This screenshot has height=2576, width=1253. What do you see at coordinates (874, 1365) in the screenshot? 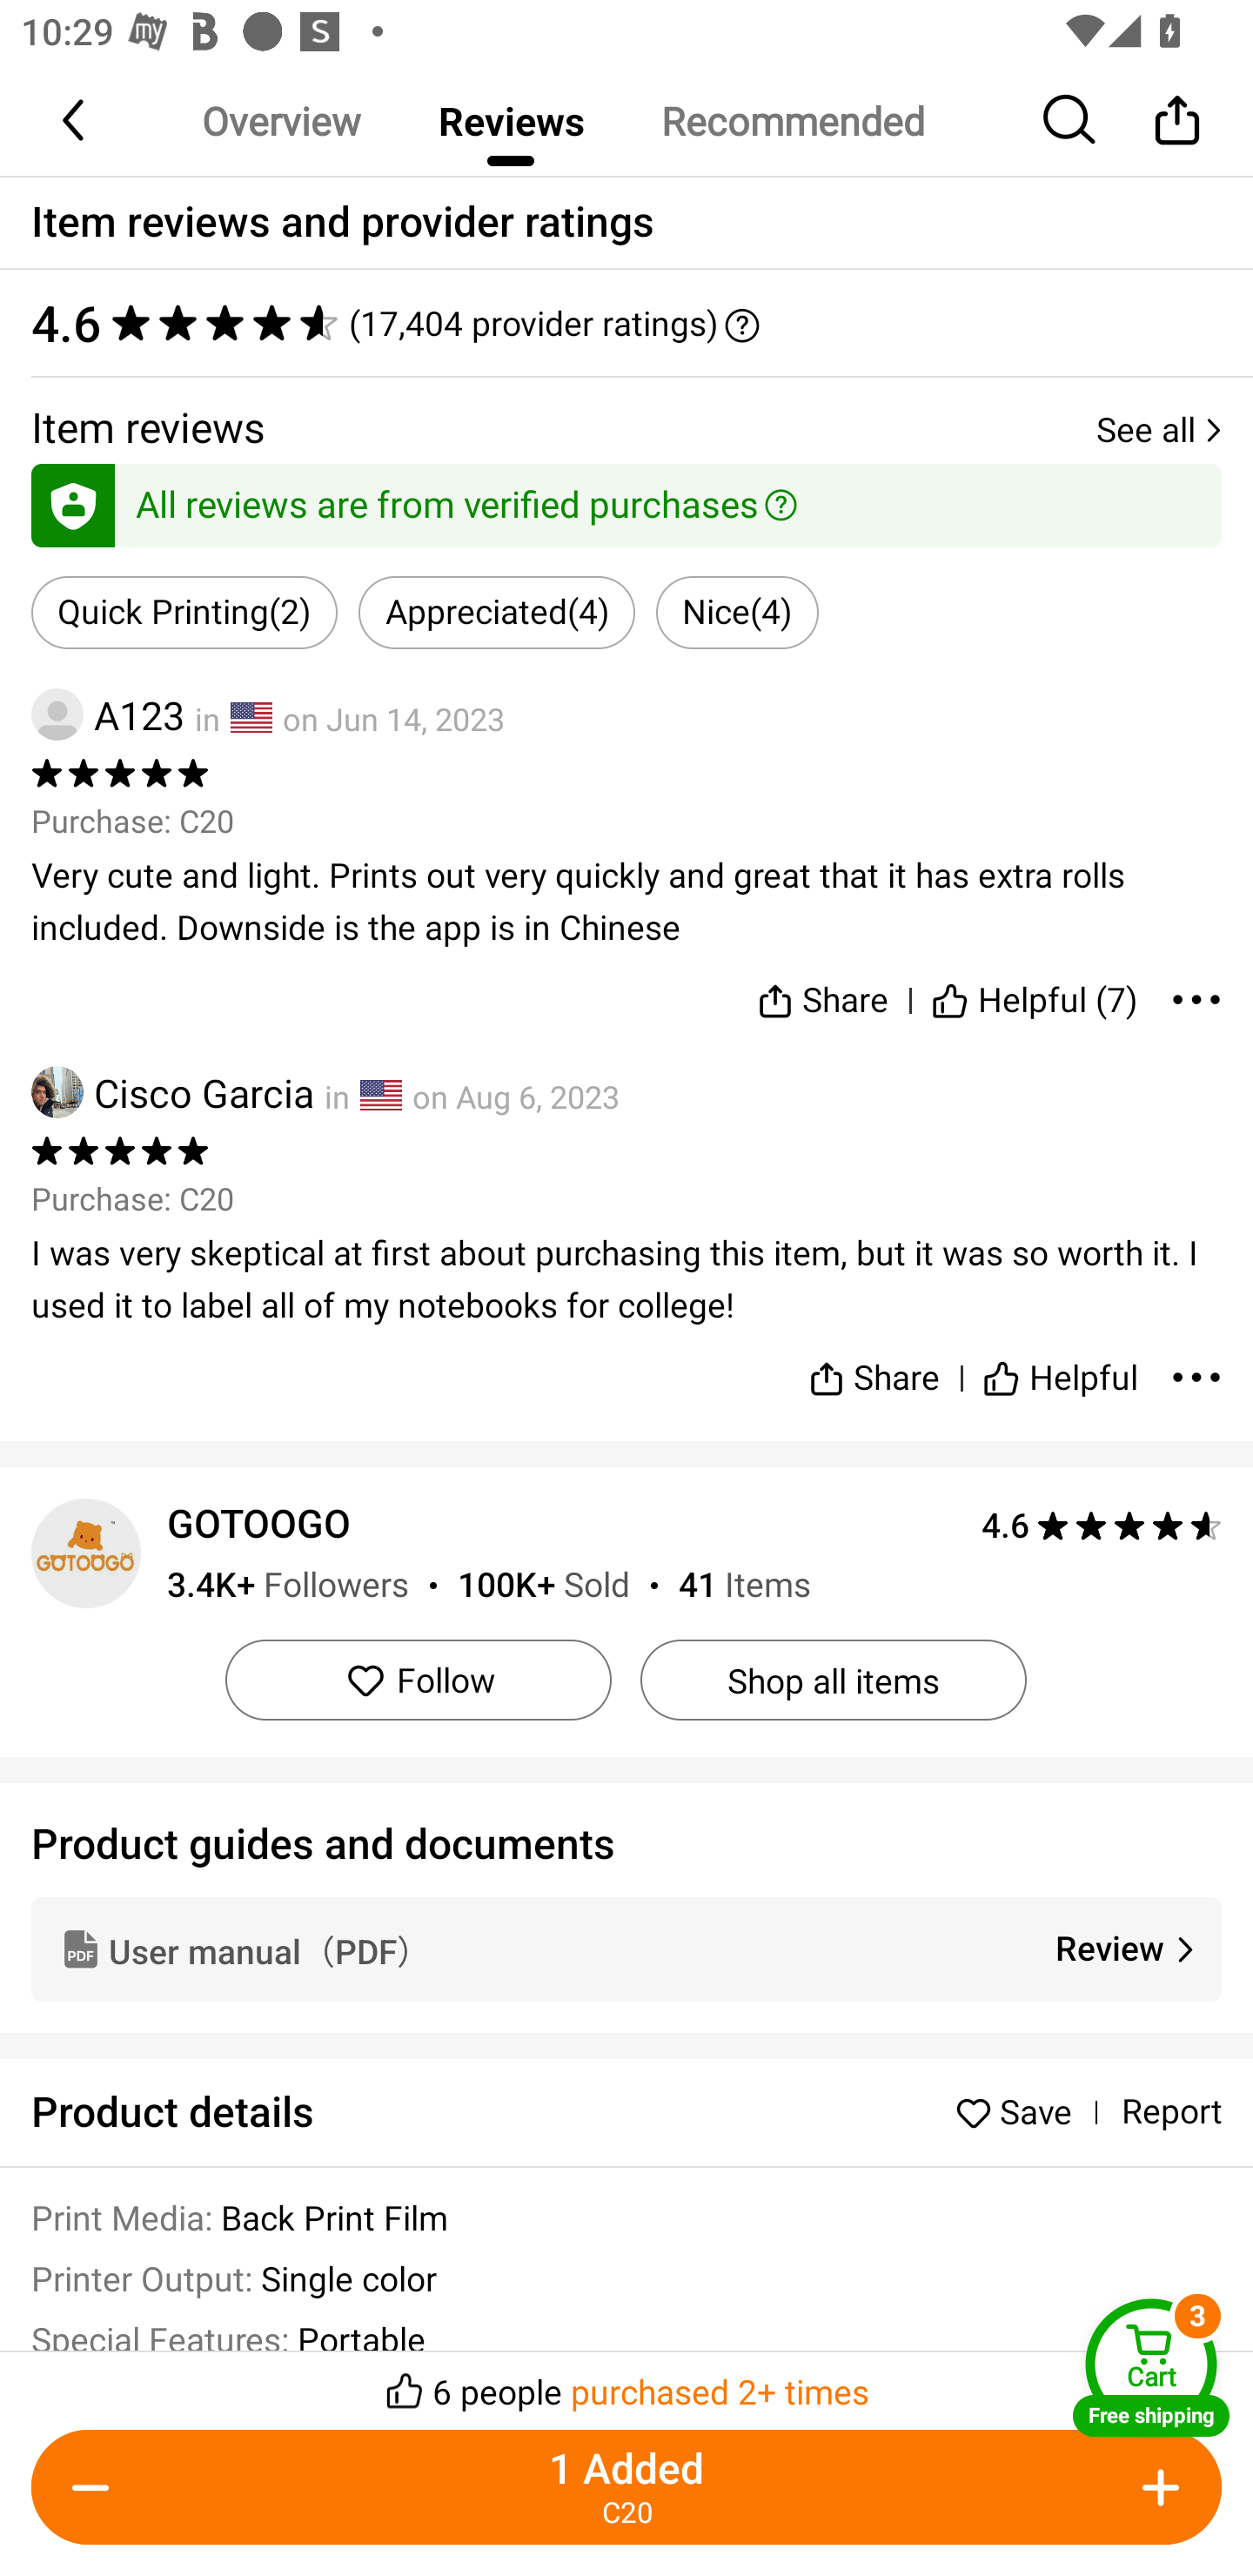
I see `  Share` at bounding box center [874, 1365].